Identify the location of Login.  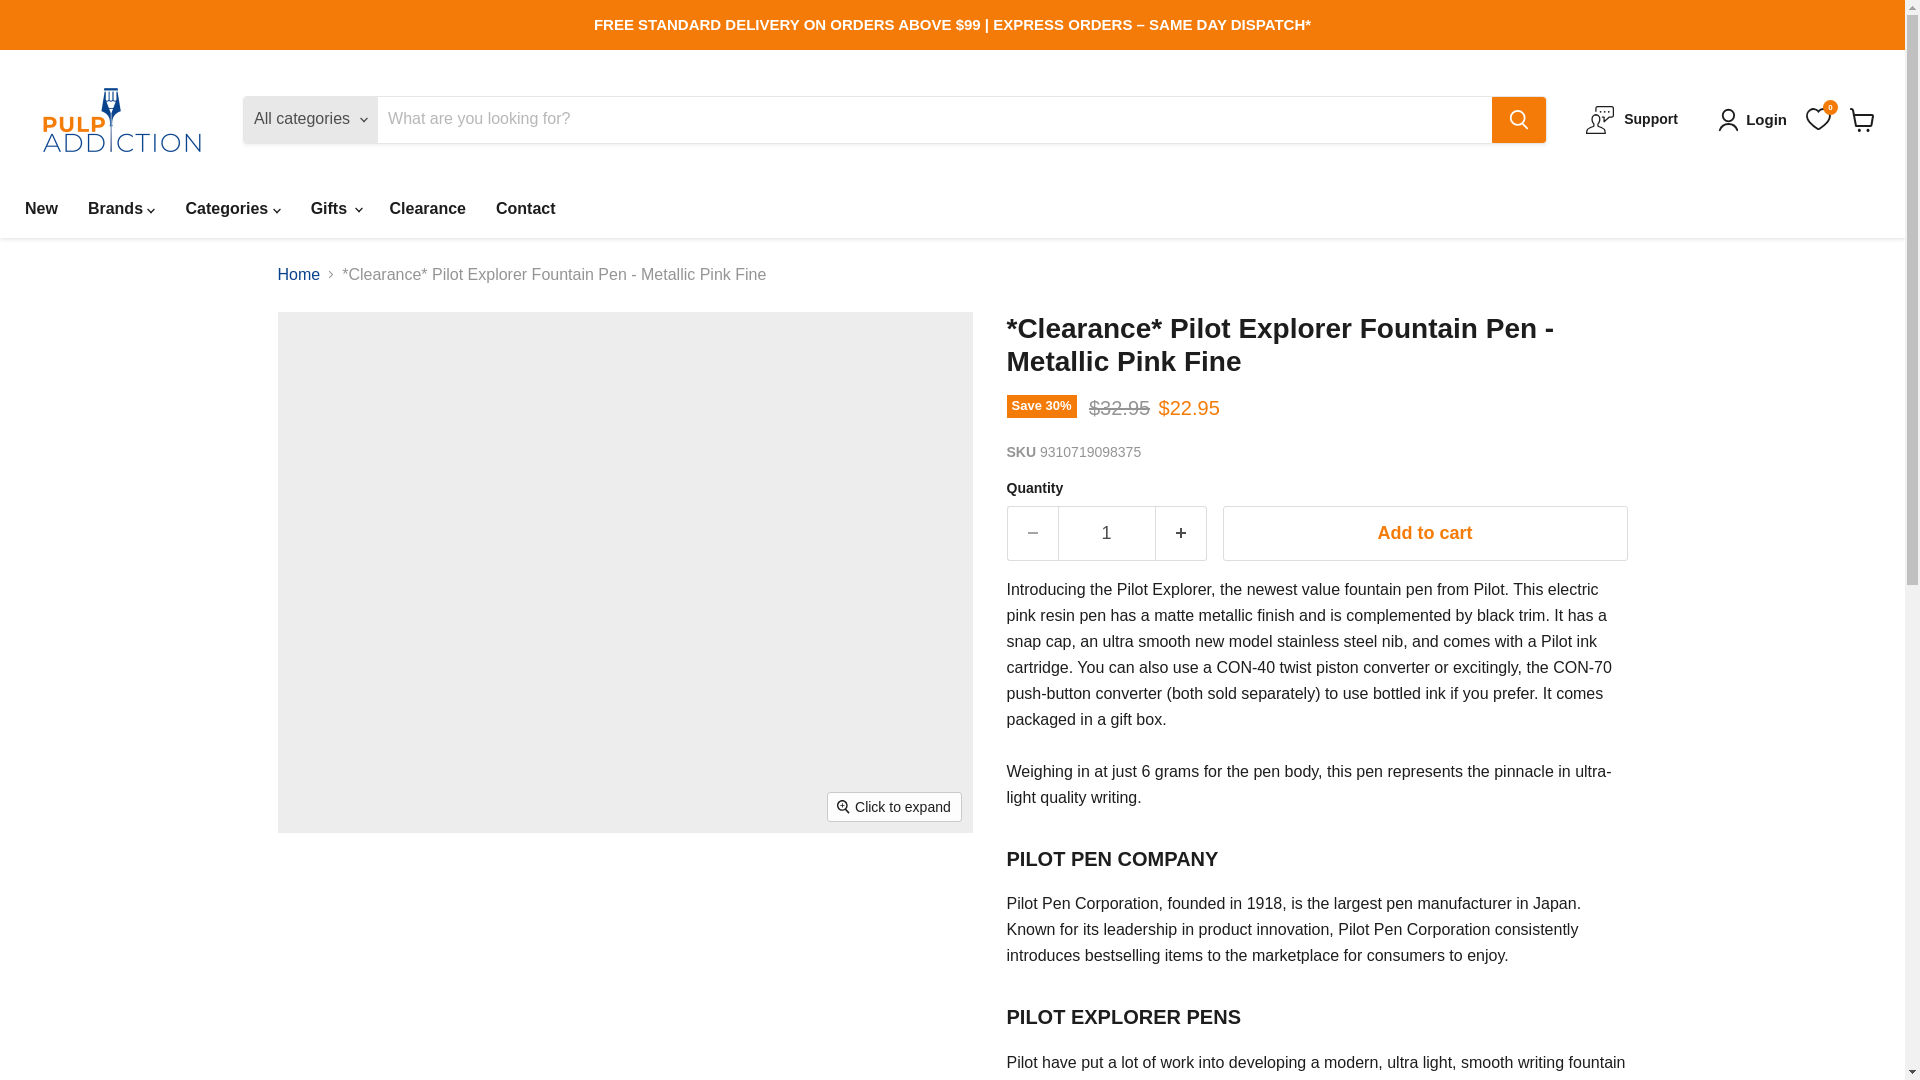
(1756, 120).